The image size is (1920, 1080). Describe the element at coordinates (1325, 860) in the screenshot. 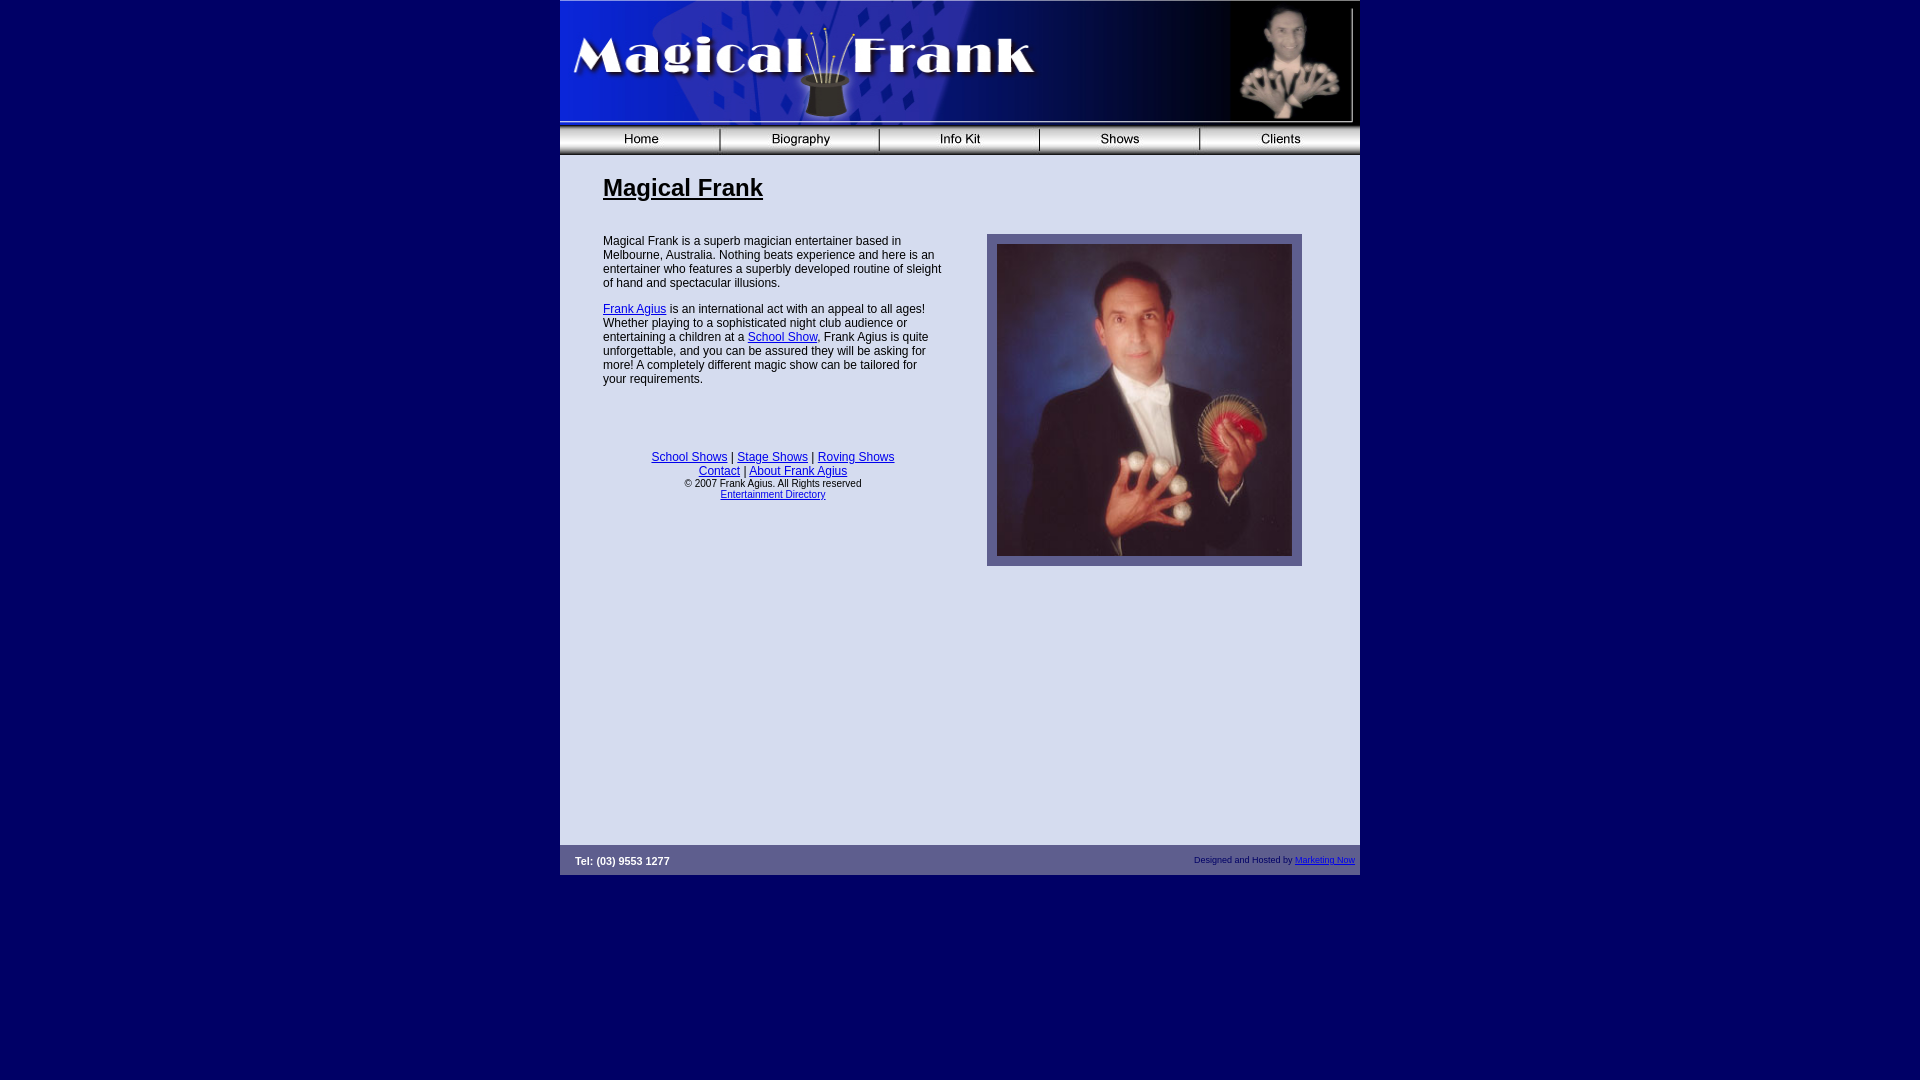

I see `Marketing Now` at that location.